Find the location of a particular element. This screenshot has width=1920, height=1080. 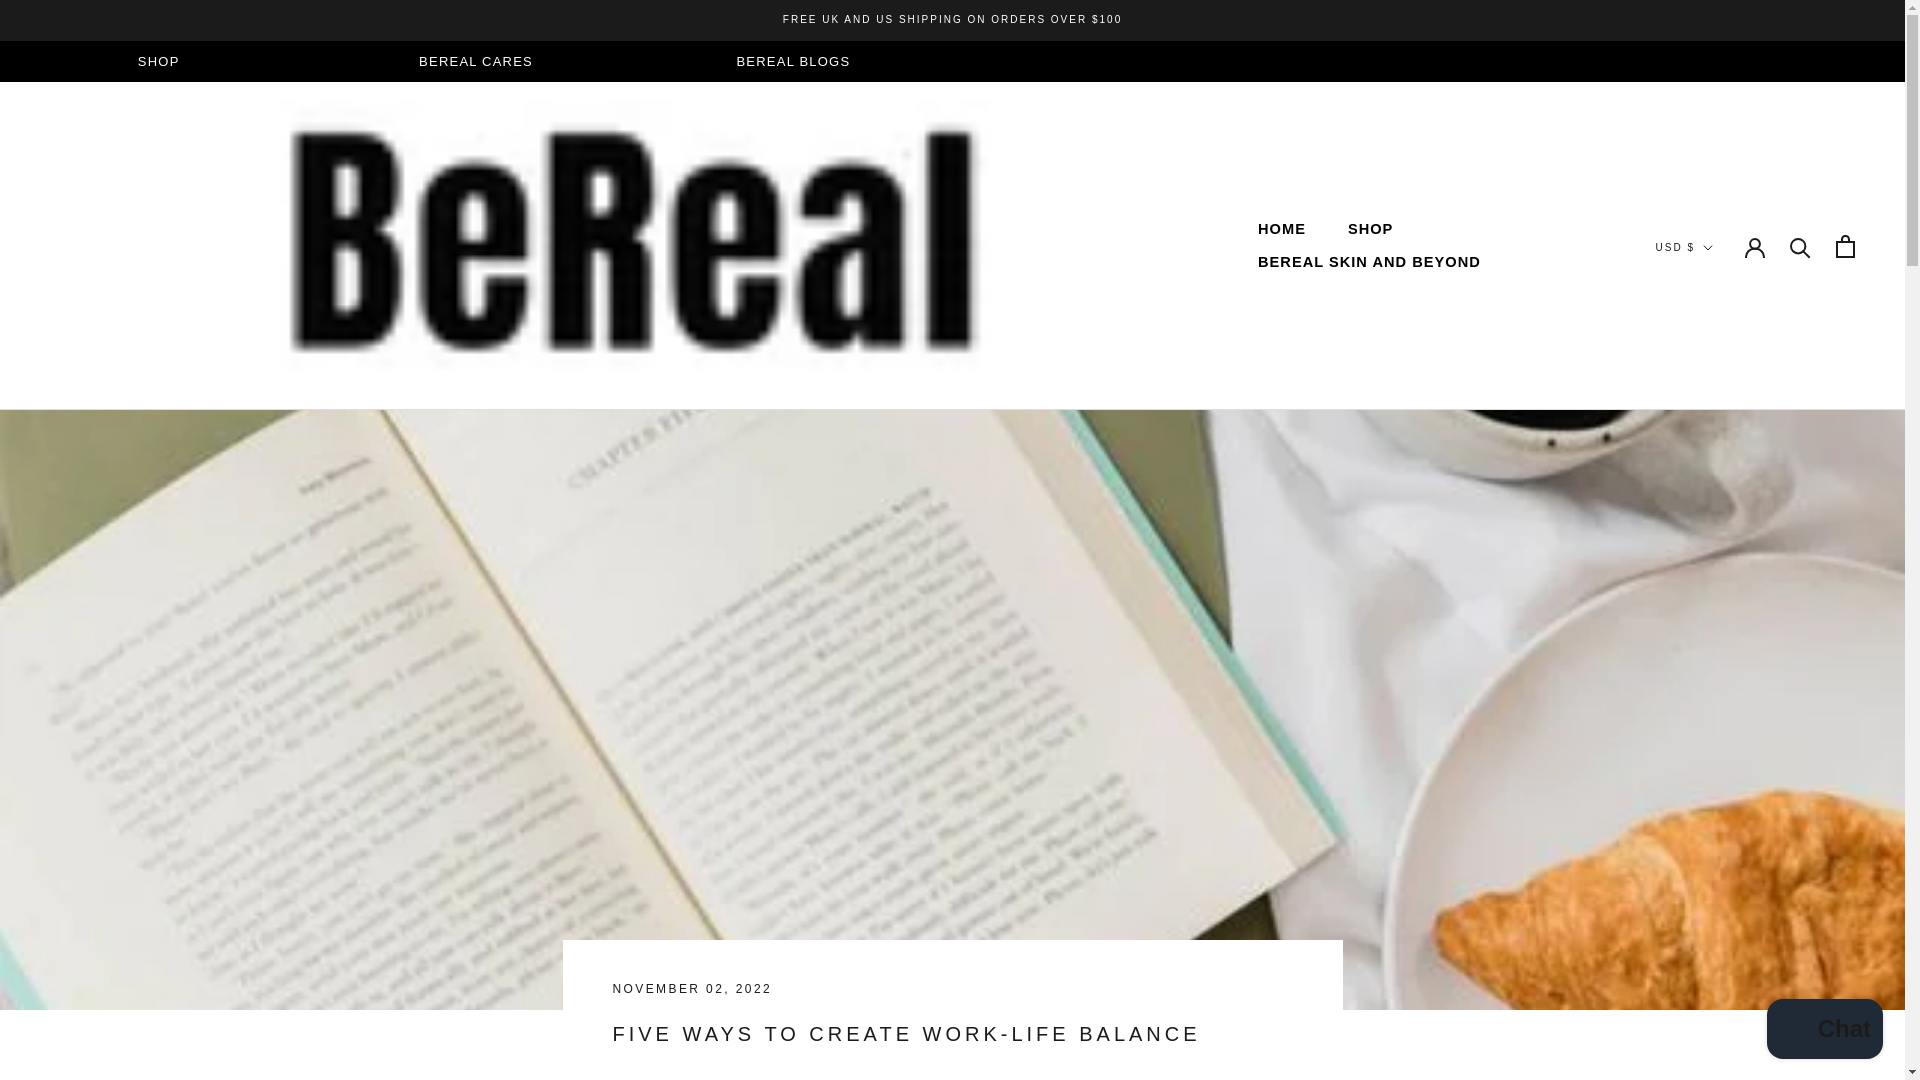

SHOP is located at coordinates (1370, 228).